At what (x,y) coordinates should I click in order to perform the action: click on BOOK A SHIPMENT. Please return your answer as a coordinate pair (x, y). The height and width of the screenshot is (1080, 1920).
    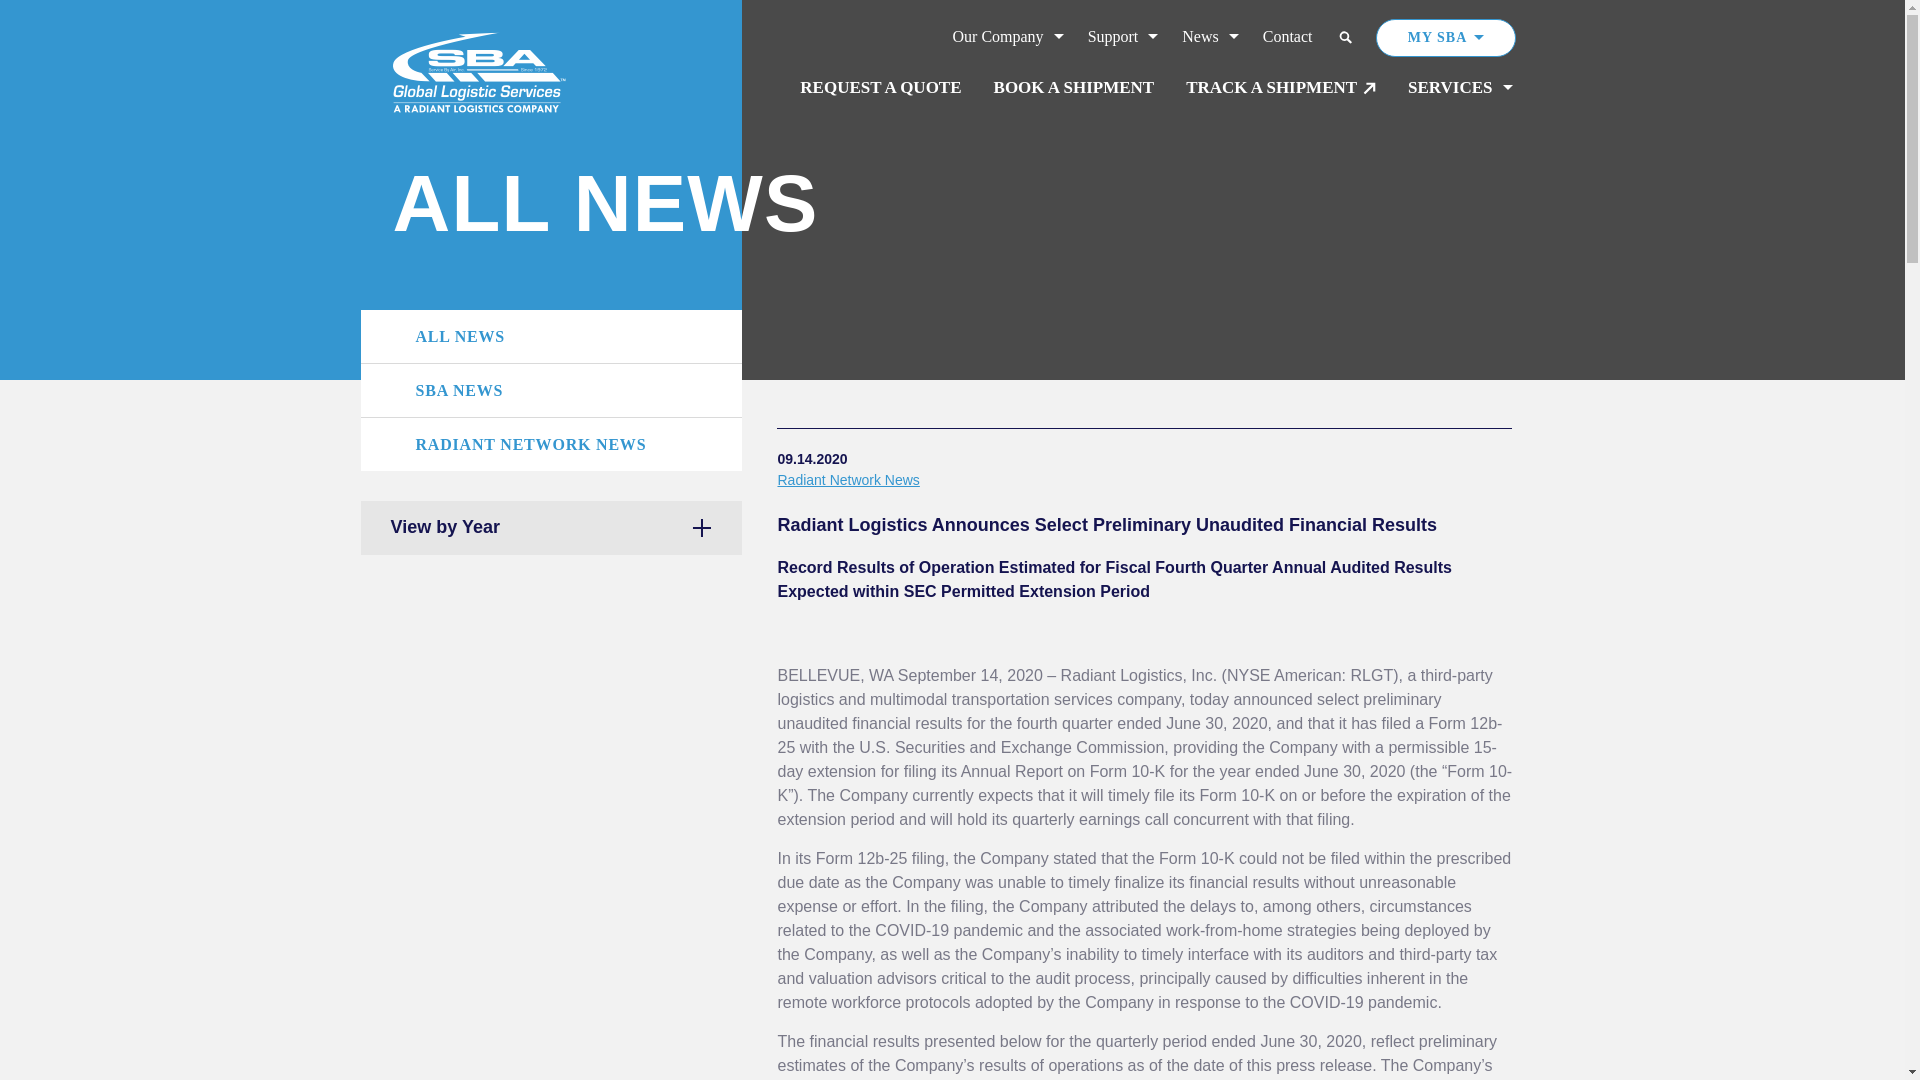
    Looking at the image, I should click on (1074, 88).